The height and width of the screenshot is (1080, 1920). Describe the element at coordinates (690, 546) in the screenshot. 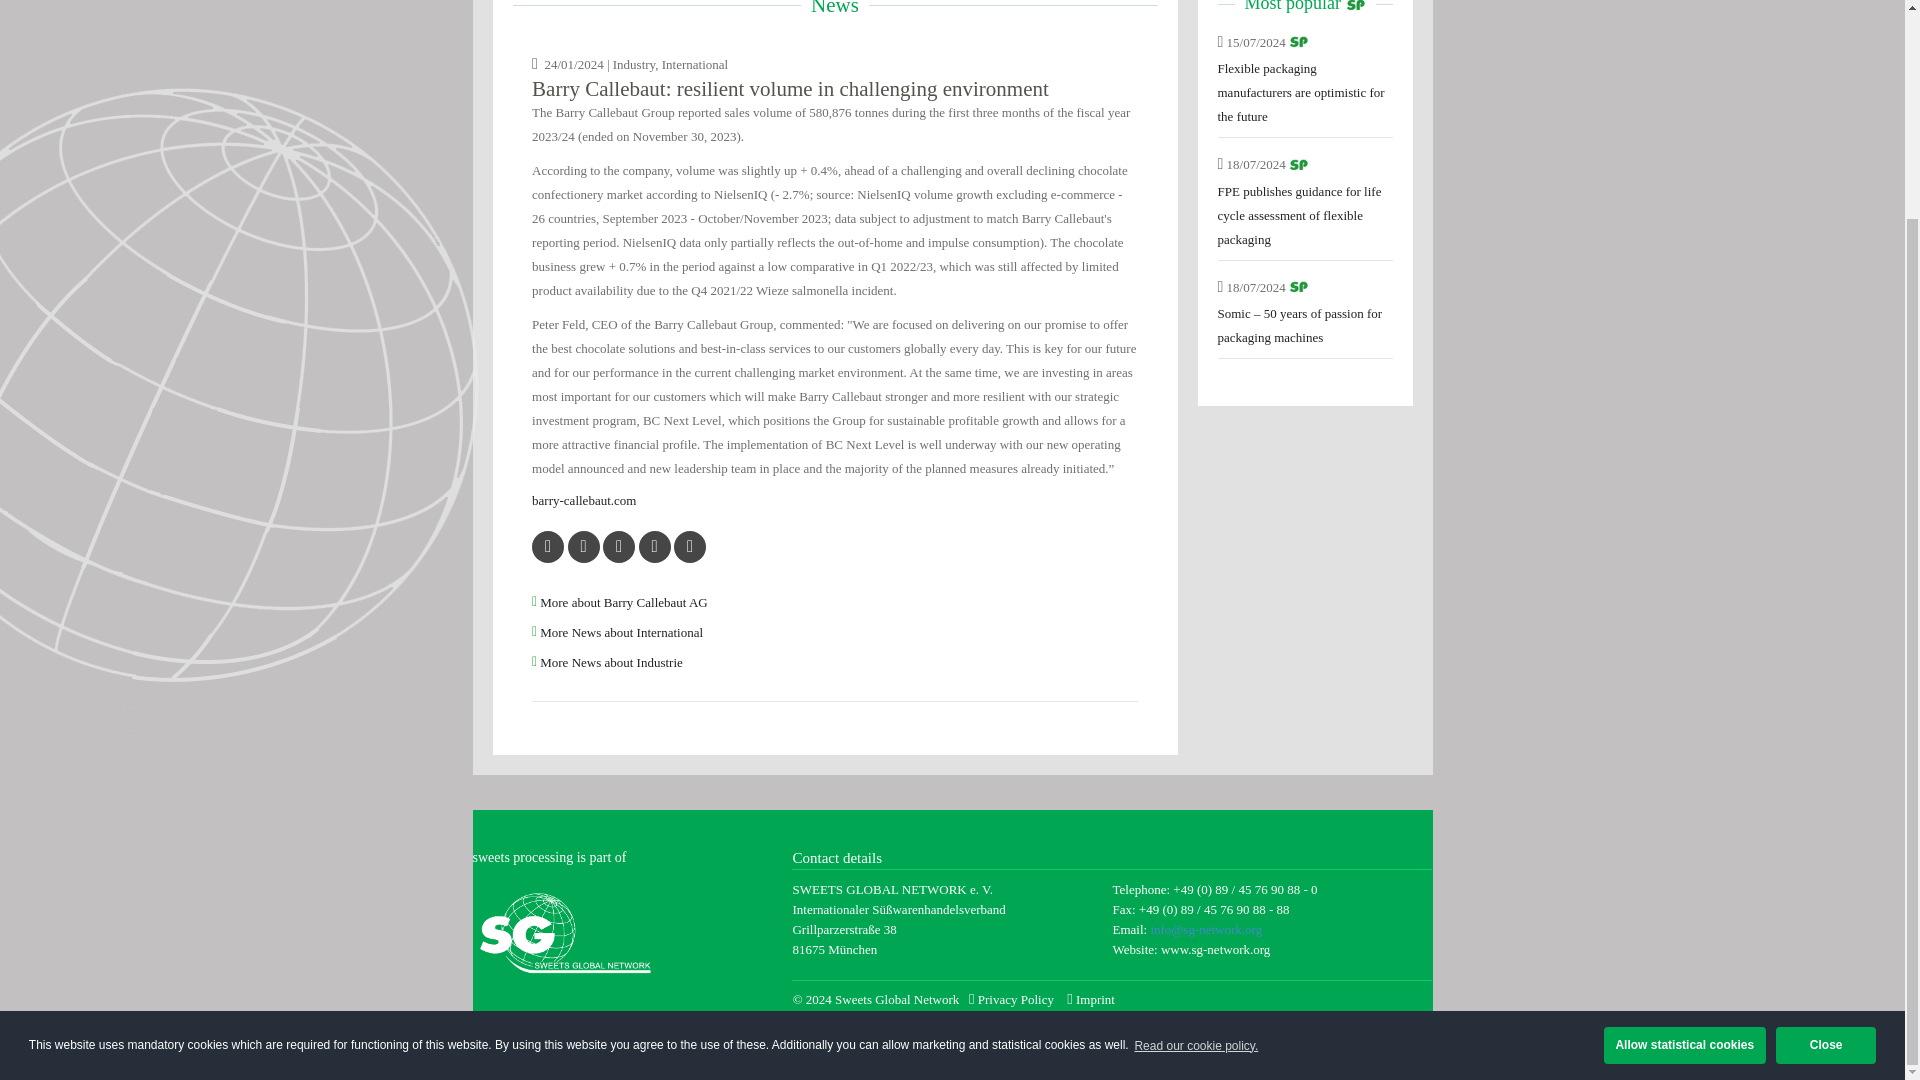

I see `Xing` at that location.